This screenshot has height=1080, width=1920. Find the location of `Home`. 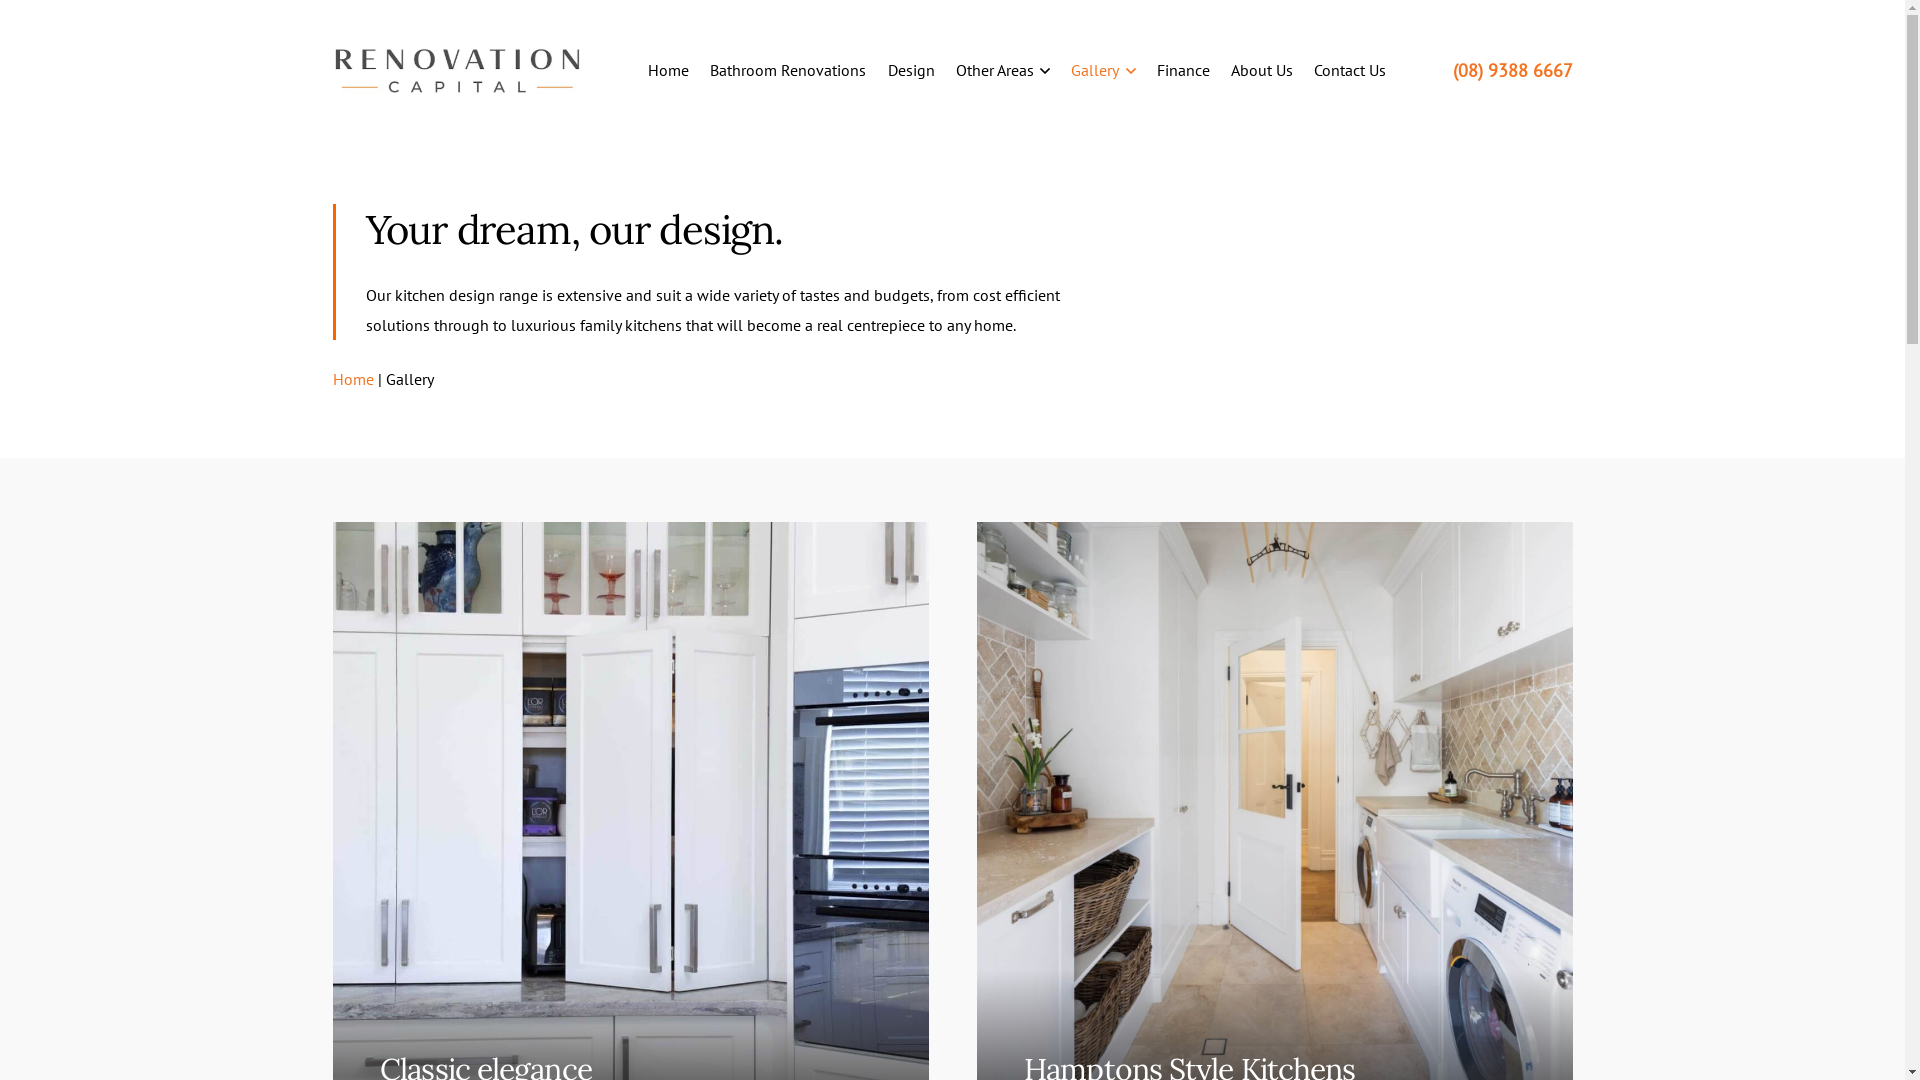

Home is located at coordinates (668, 70).